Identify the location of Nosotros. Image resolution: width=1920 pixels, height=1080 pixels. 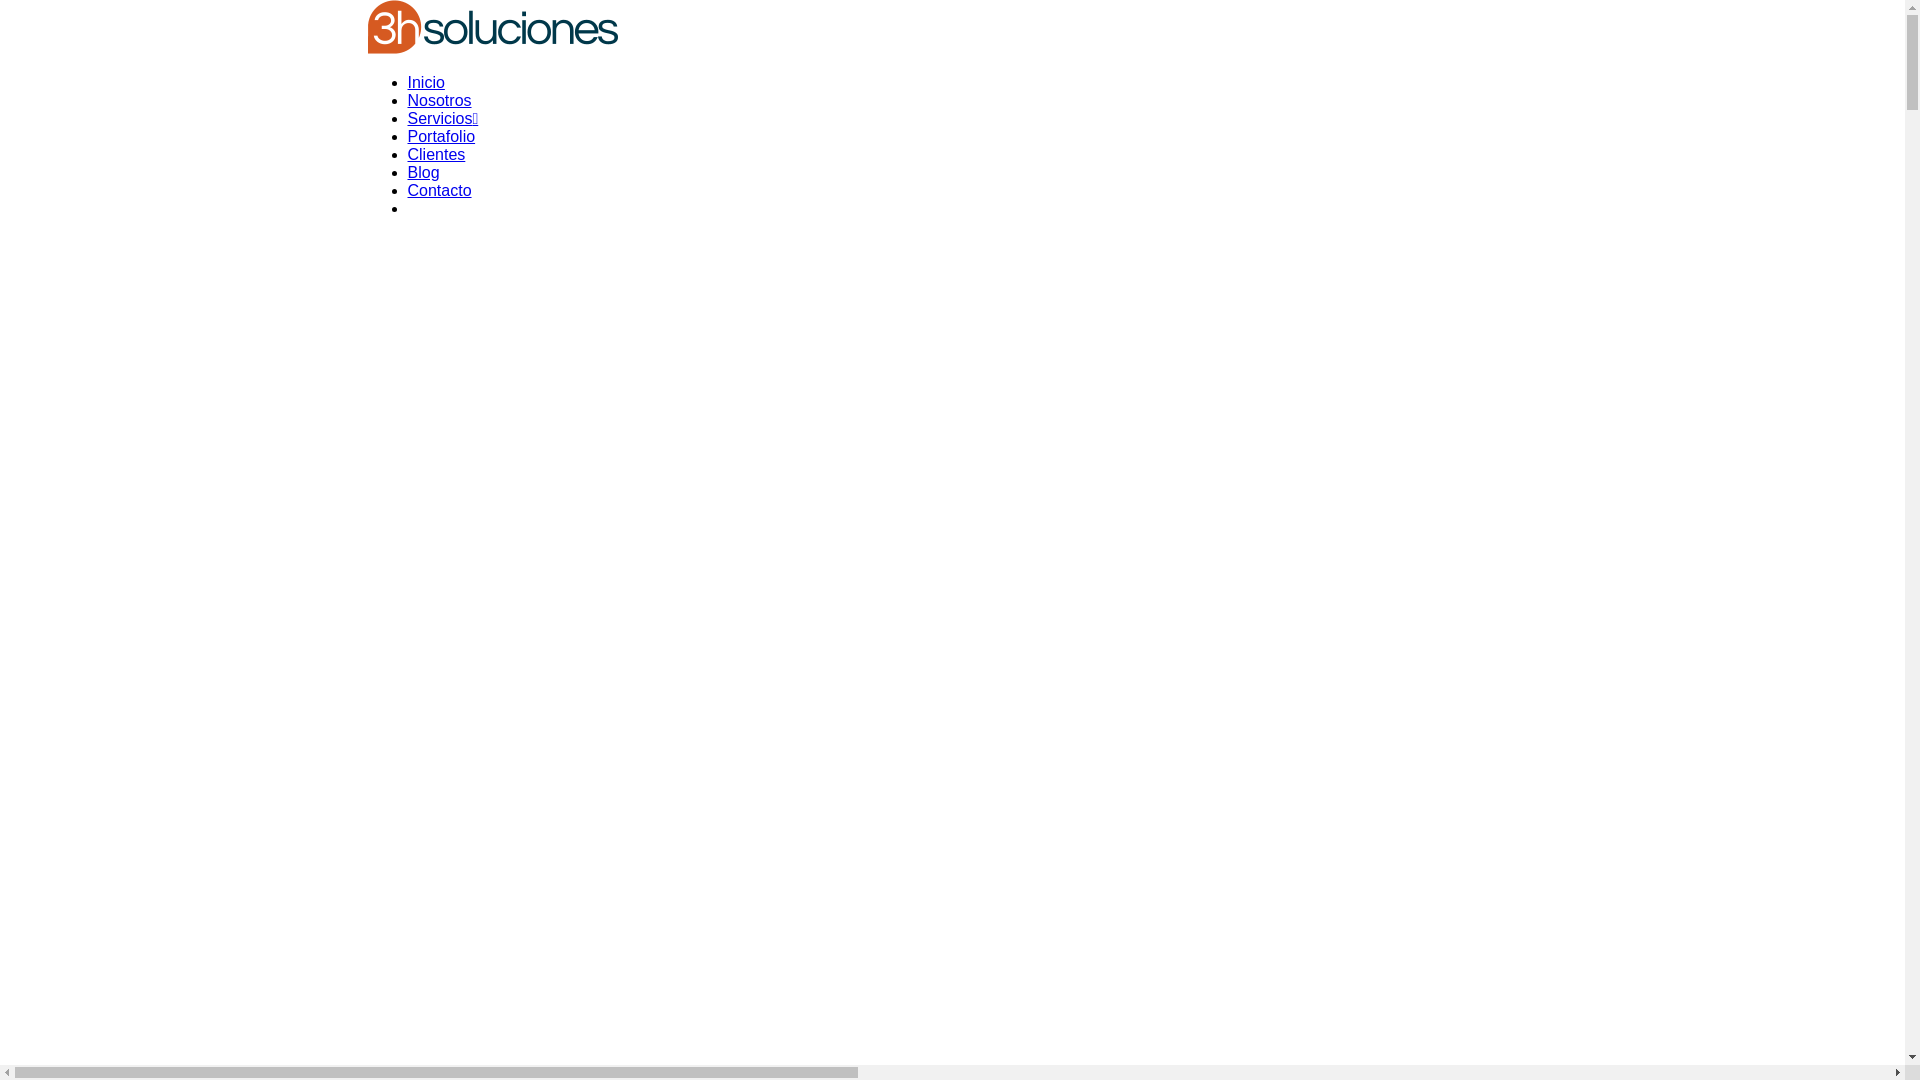
(440, 100).